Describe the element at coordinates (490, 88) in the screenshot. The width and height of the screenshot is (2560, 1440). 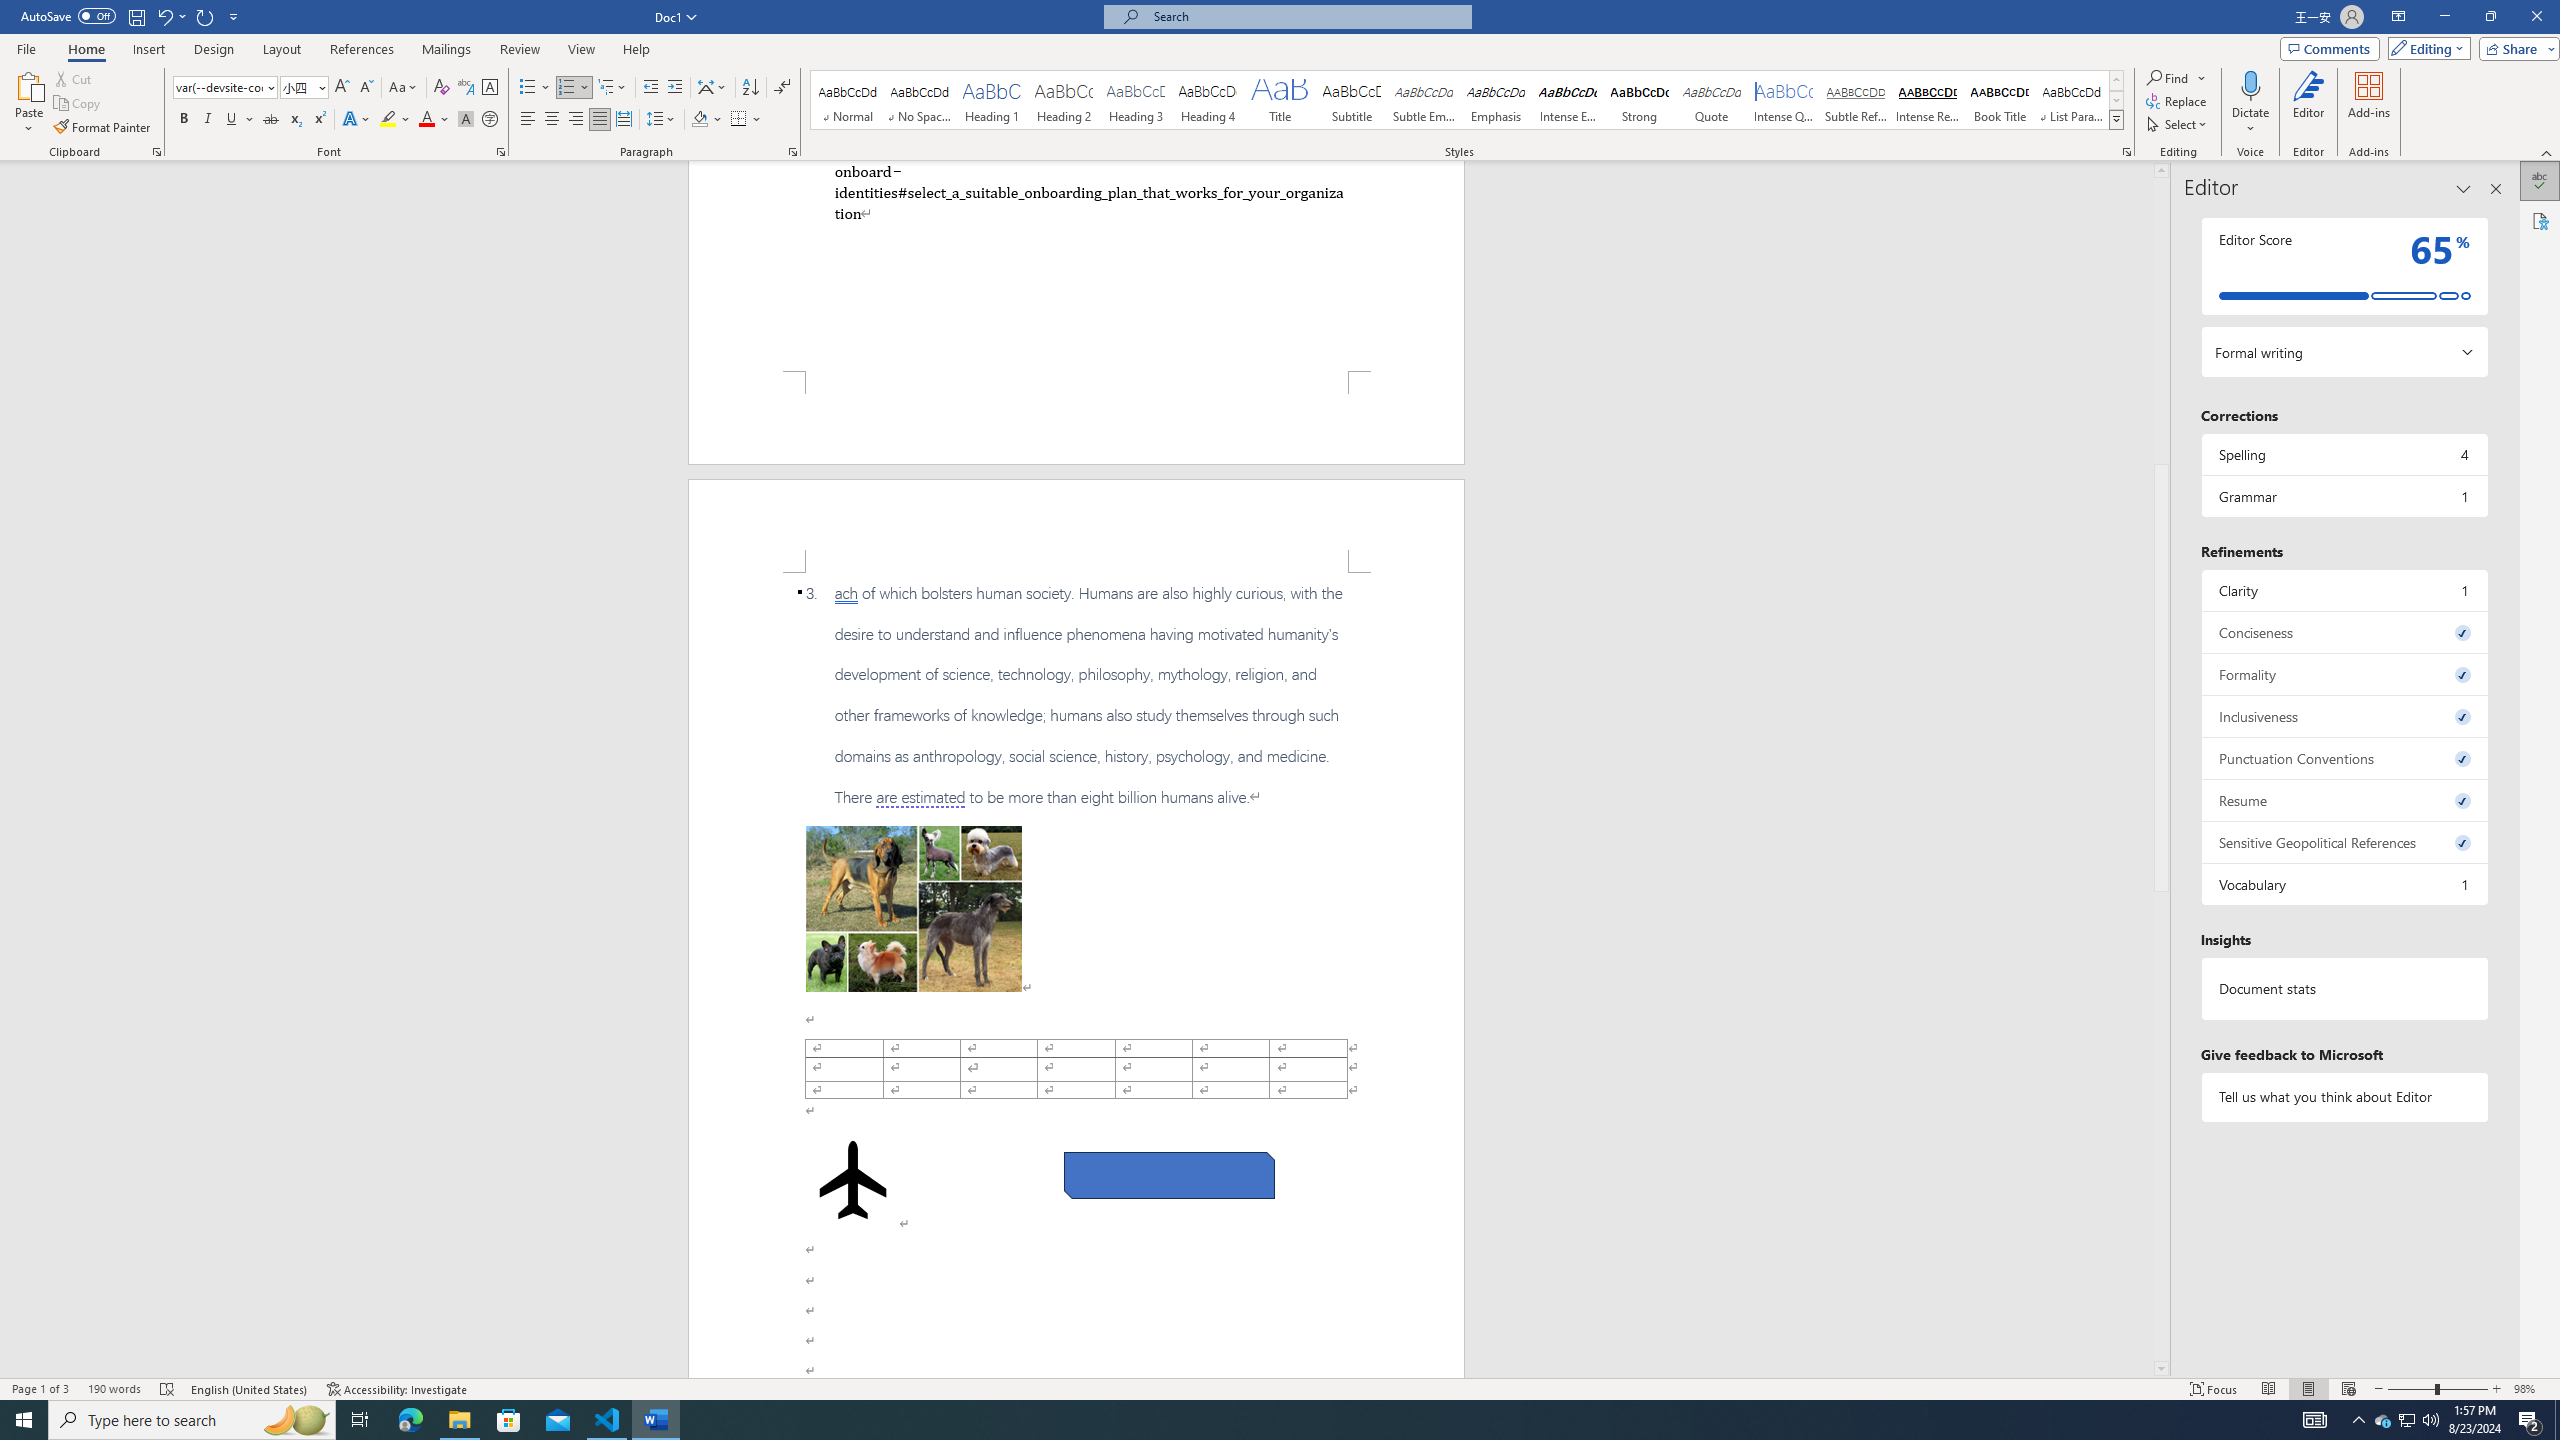
I see `Character Border` at that location.